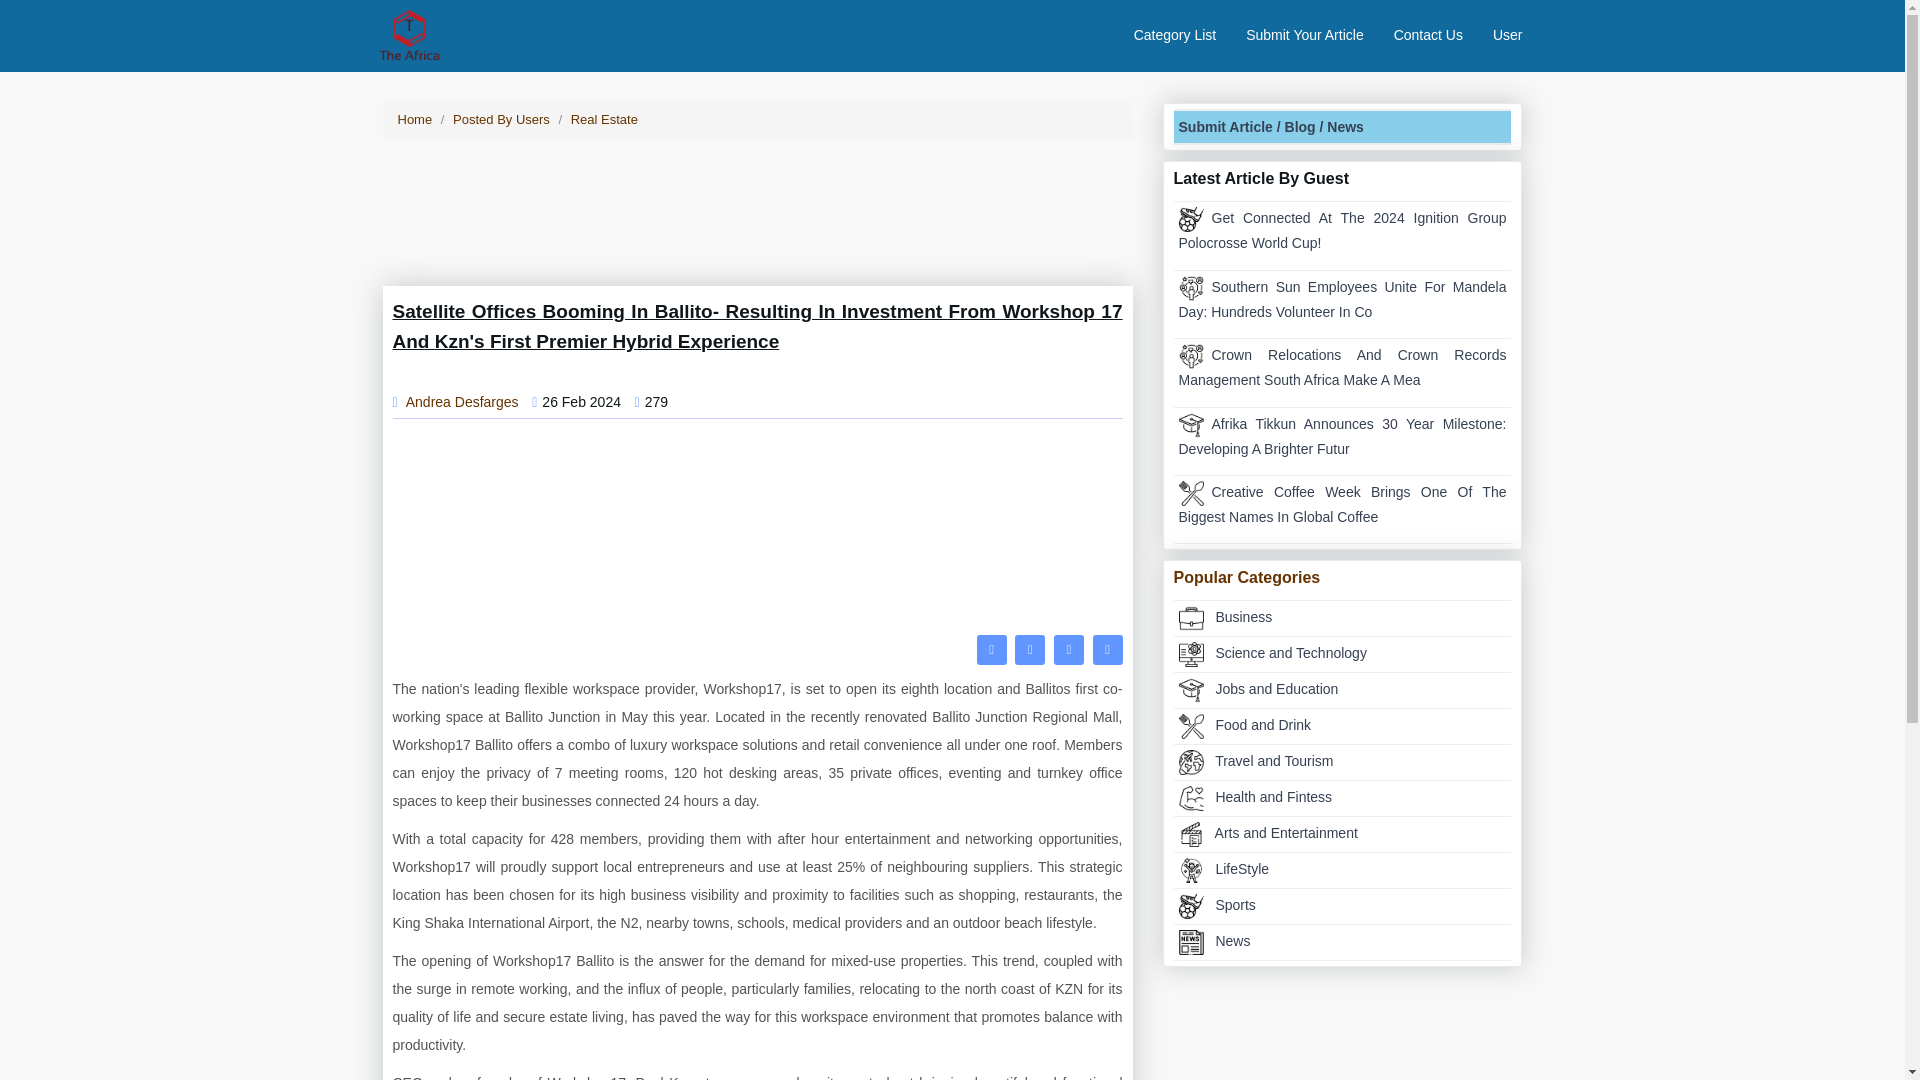  What do you see at coordinates (1190, 690) in the screenshot?
I see `Jobs and Education` at bounding box center [1190, 690].